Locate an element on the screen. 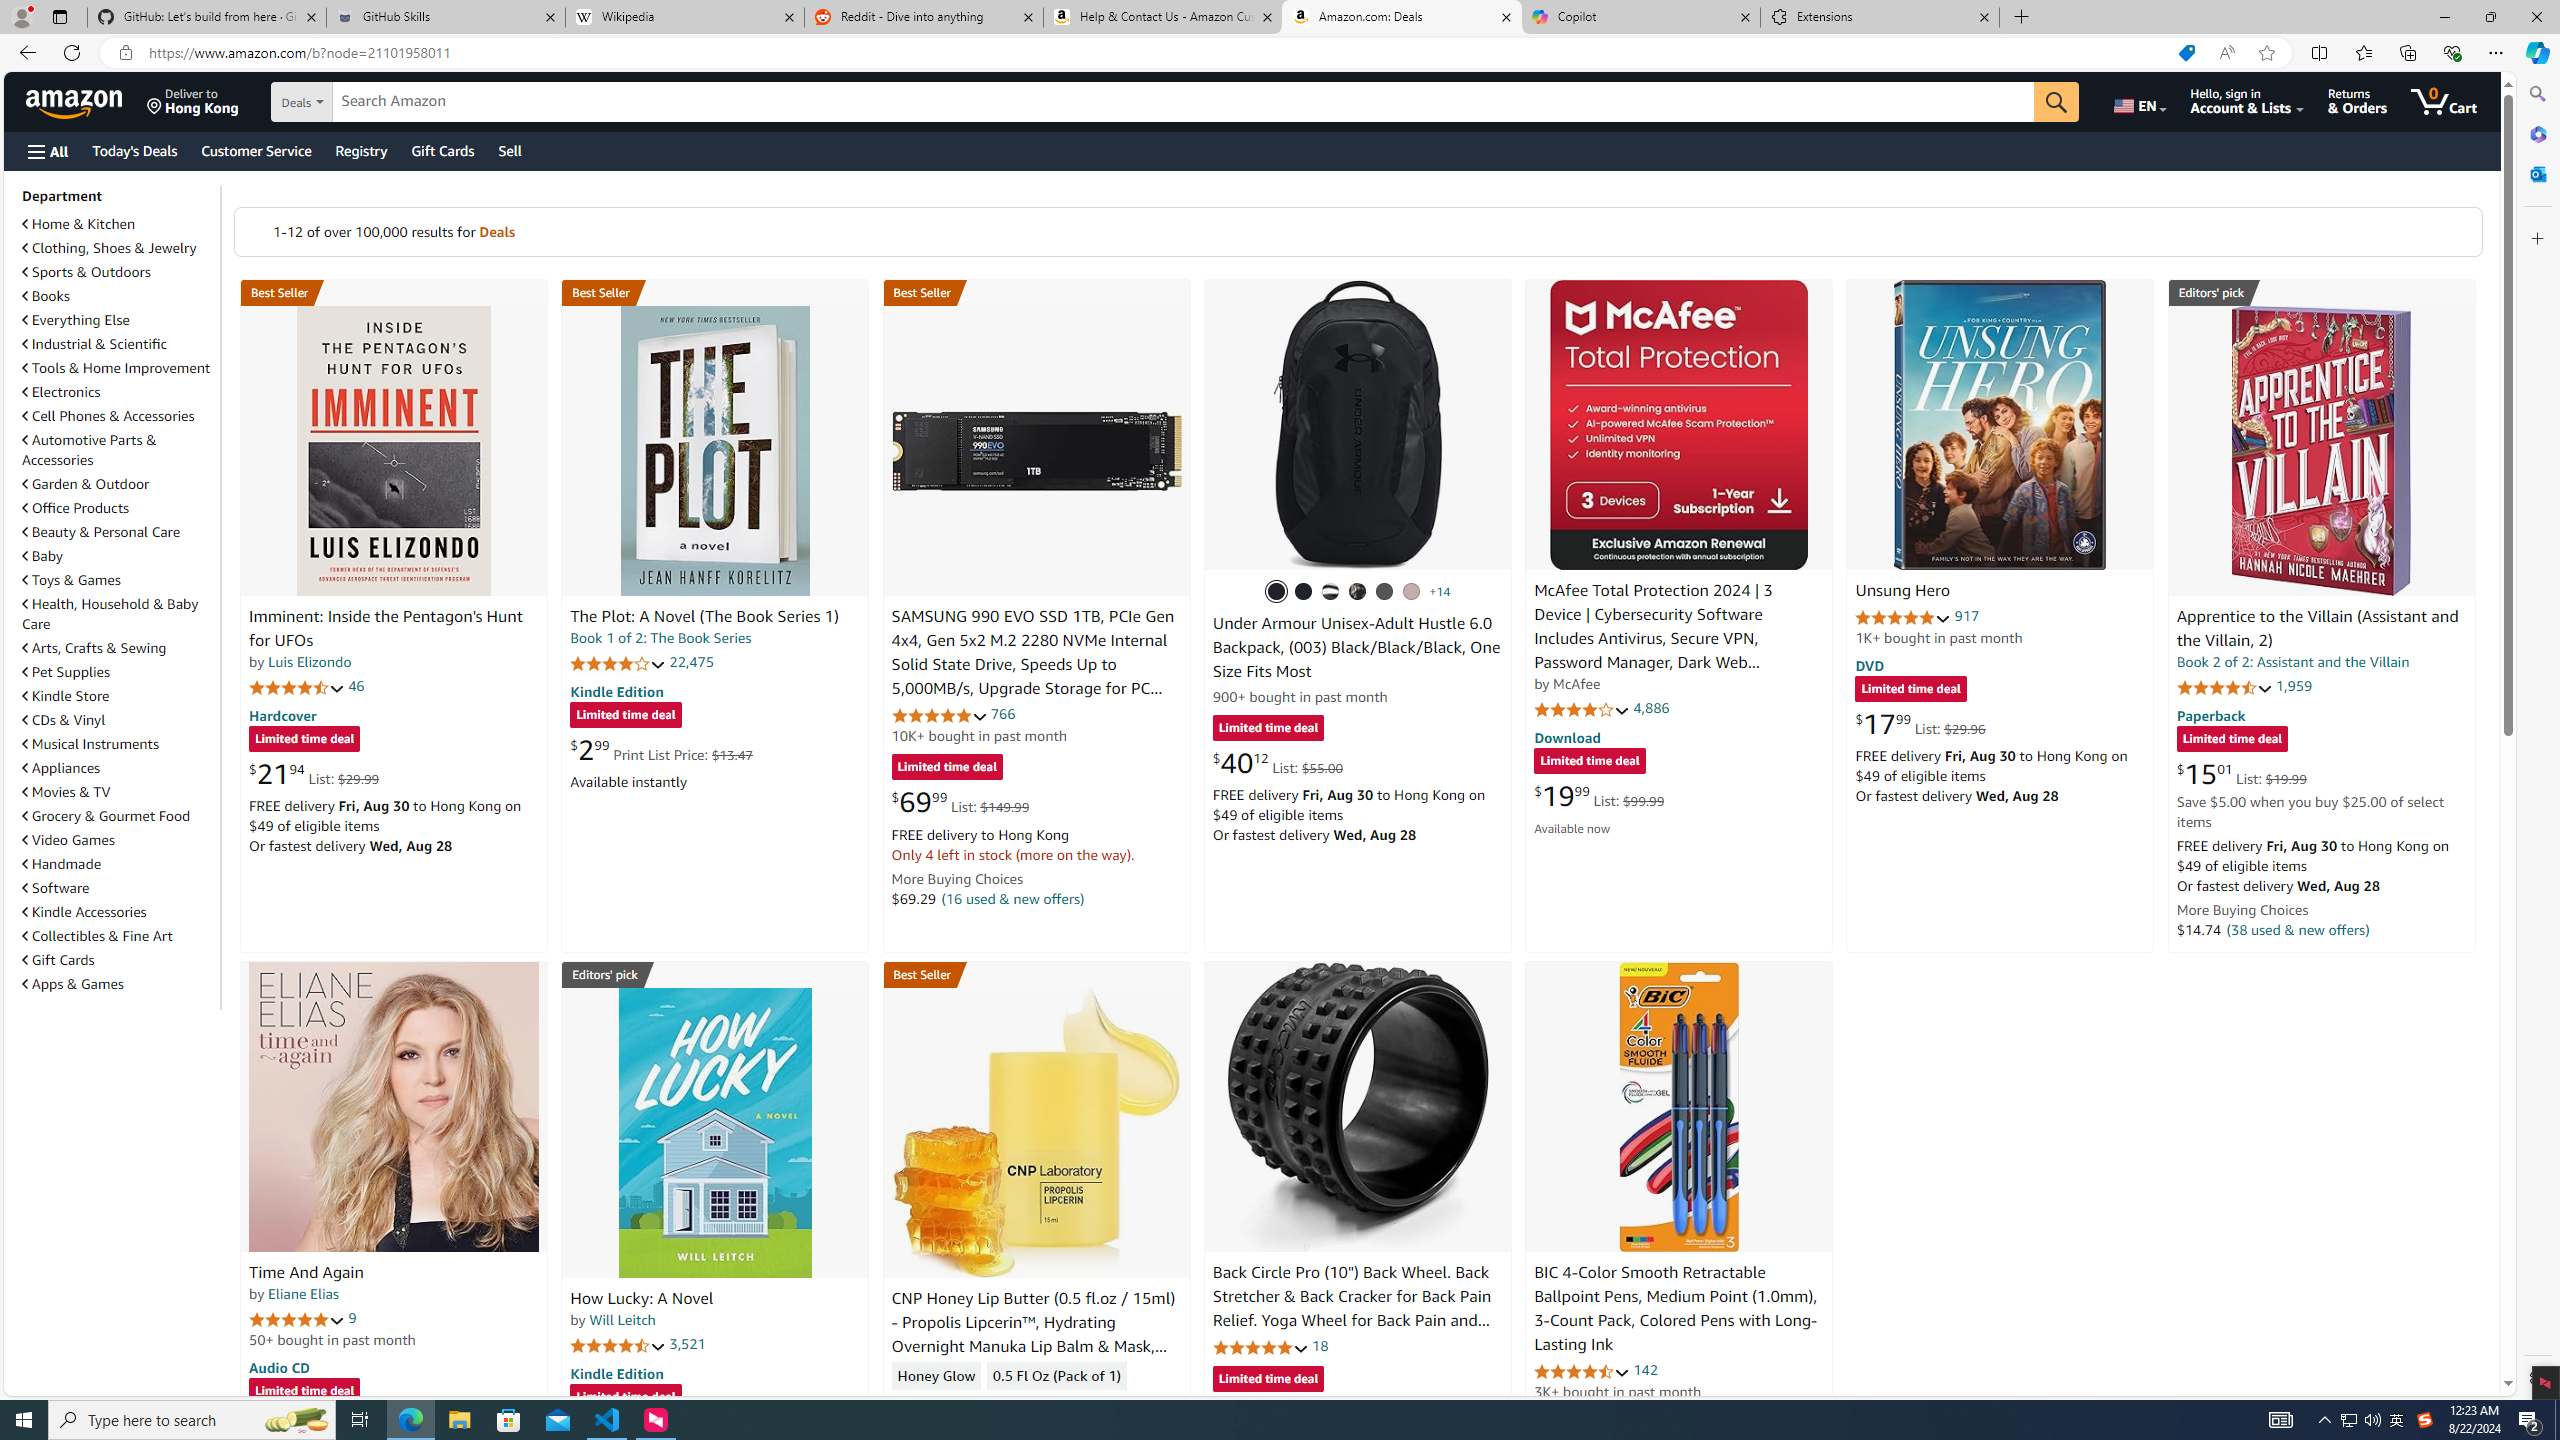  Pet Supplies is located at coordinates (119, 672).